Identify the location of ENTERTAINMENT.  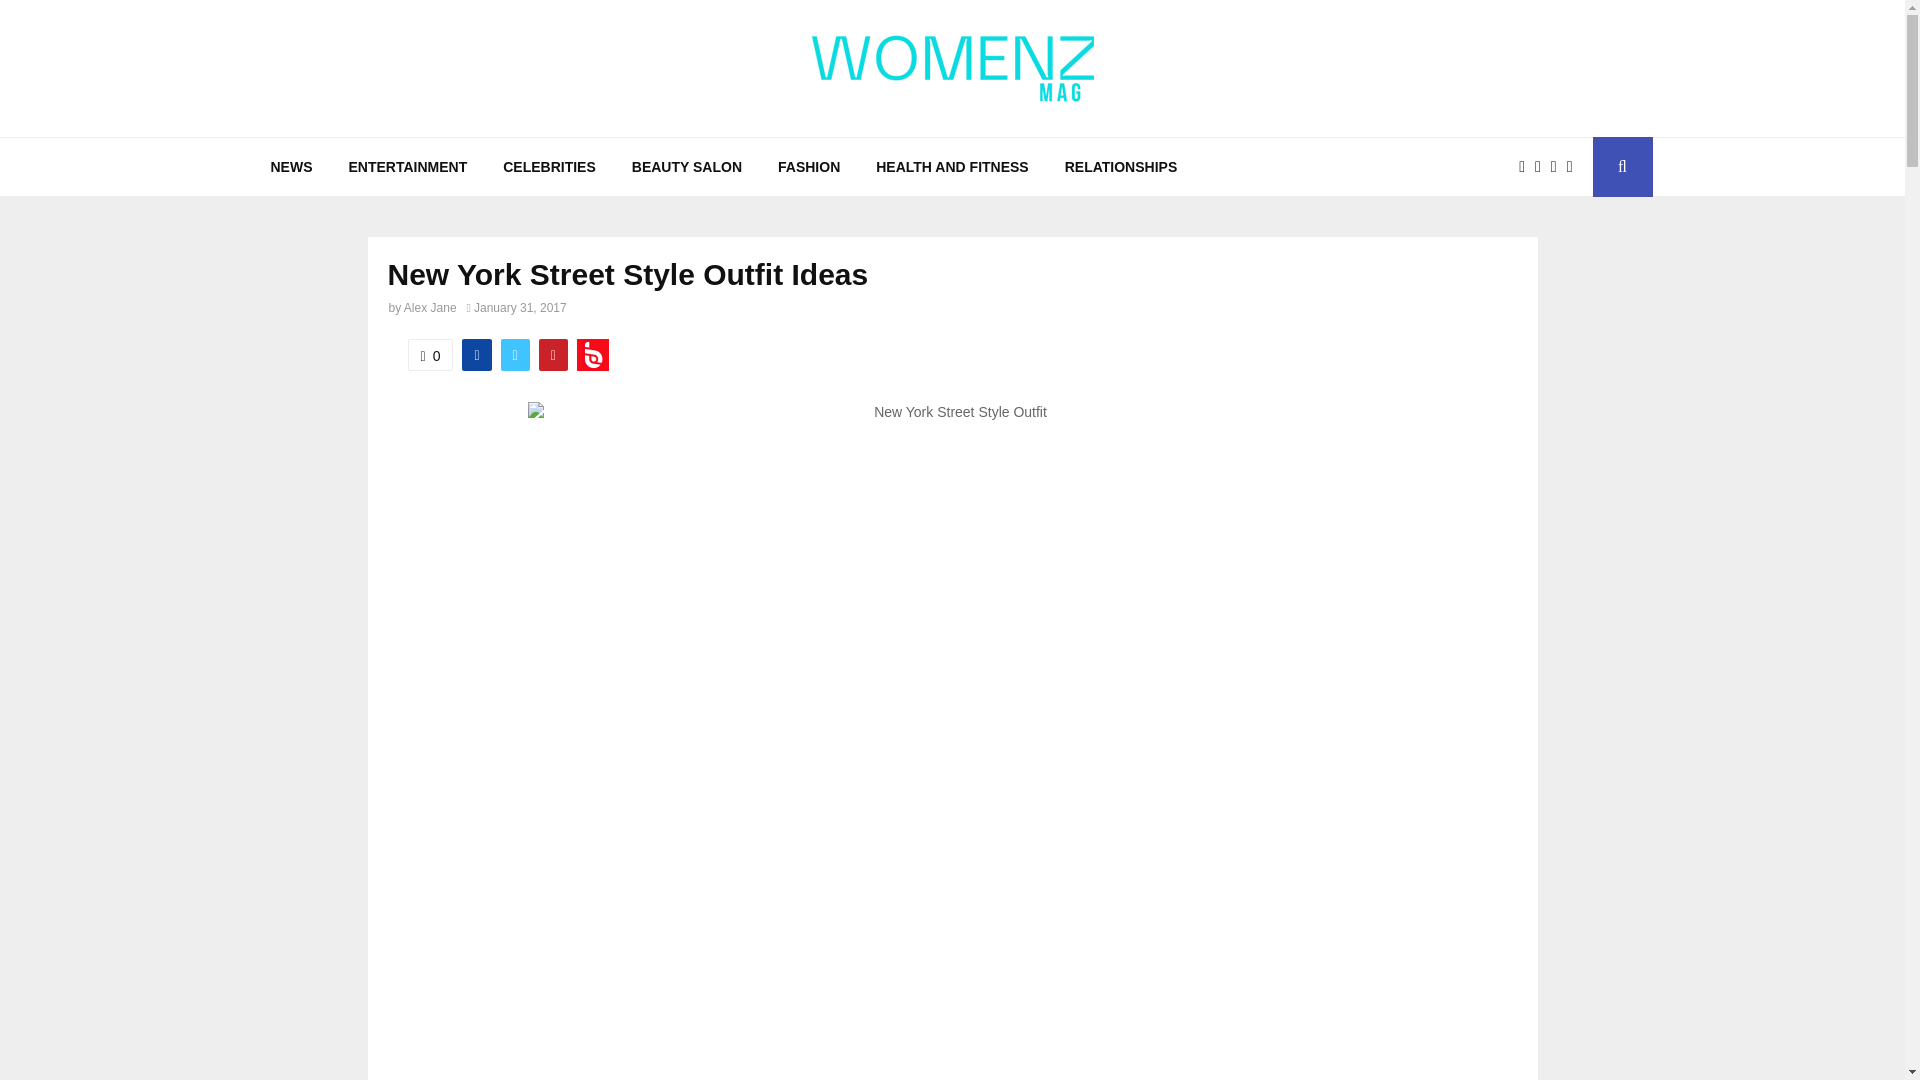
(408, 166).